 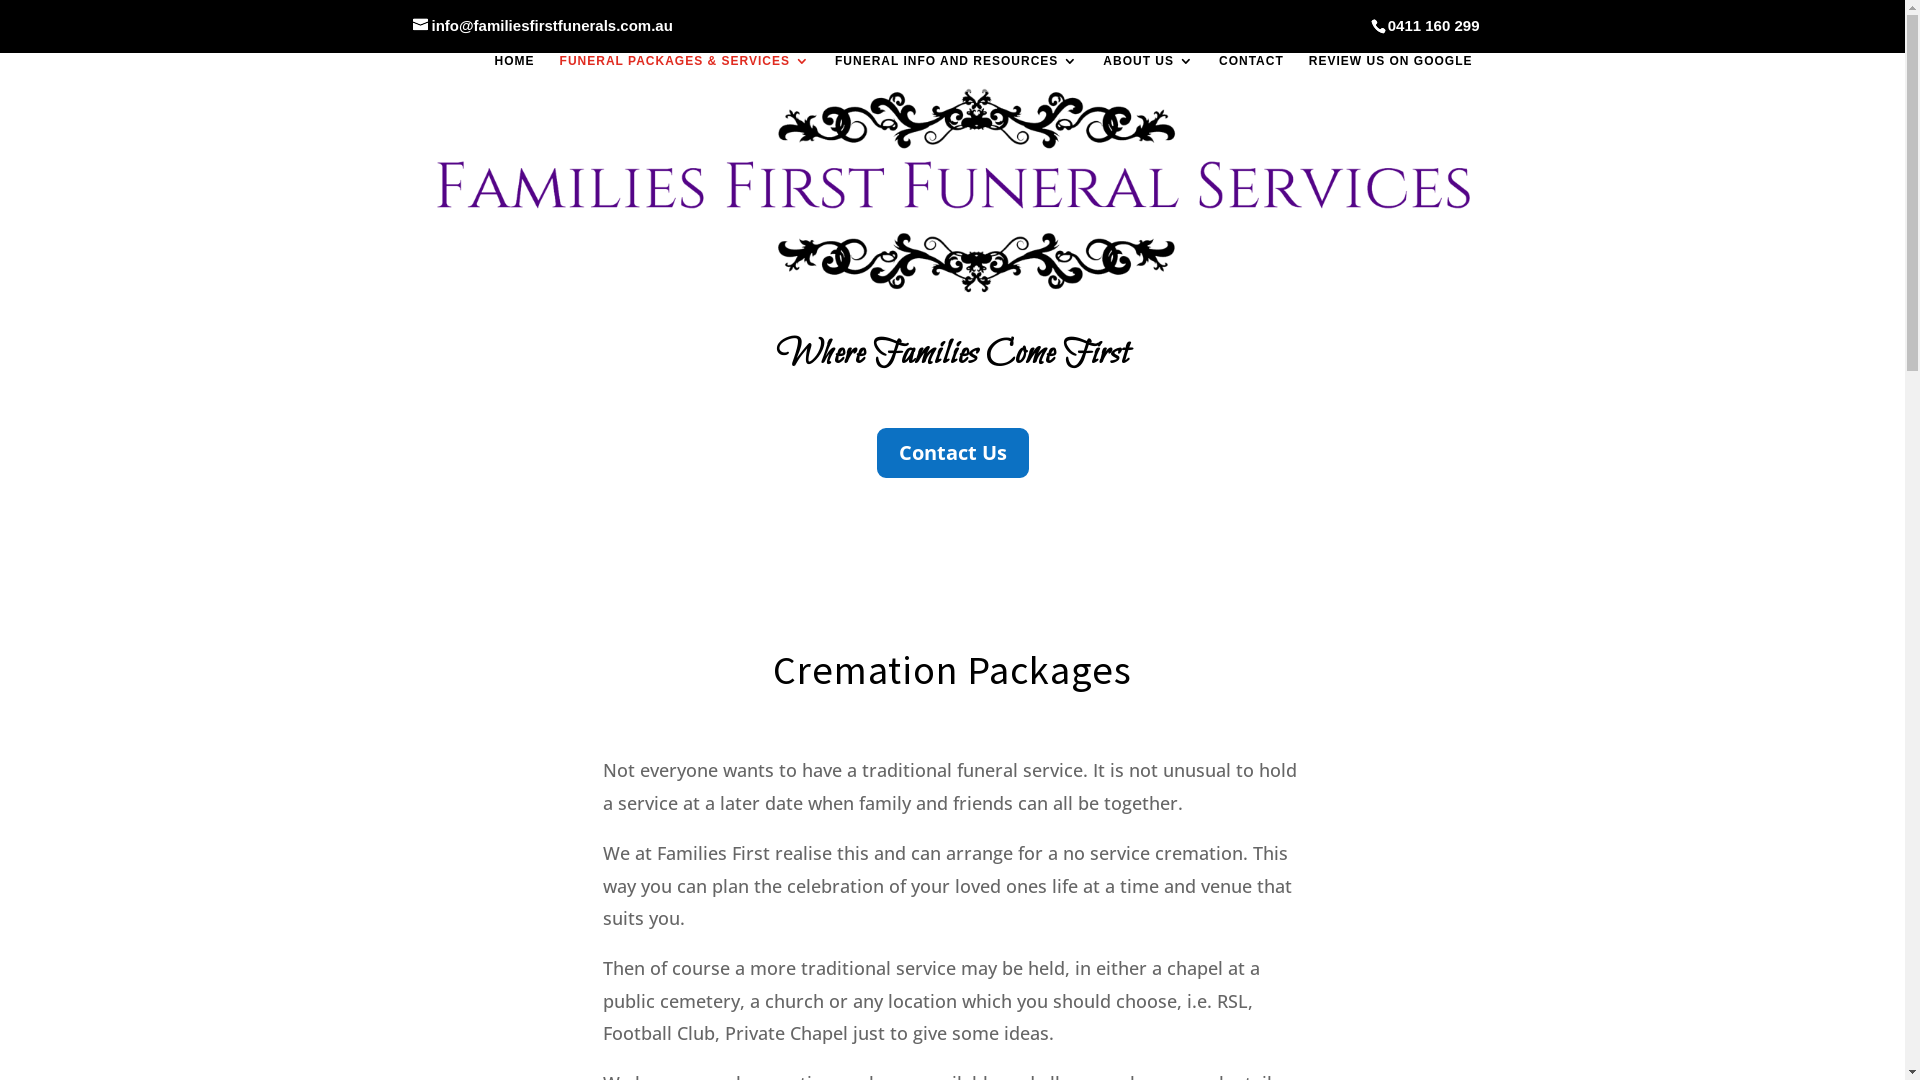 What do you see at coordinates (1252, 73) in the screenshot?
I see `CONTACT` at bounding box center [1252, 73].